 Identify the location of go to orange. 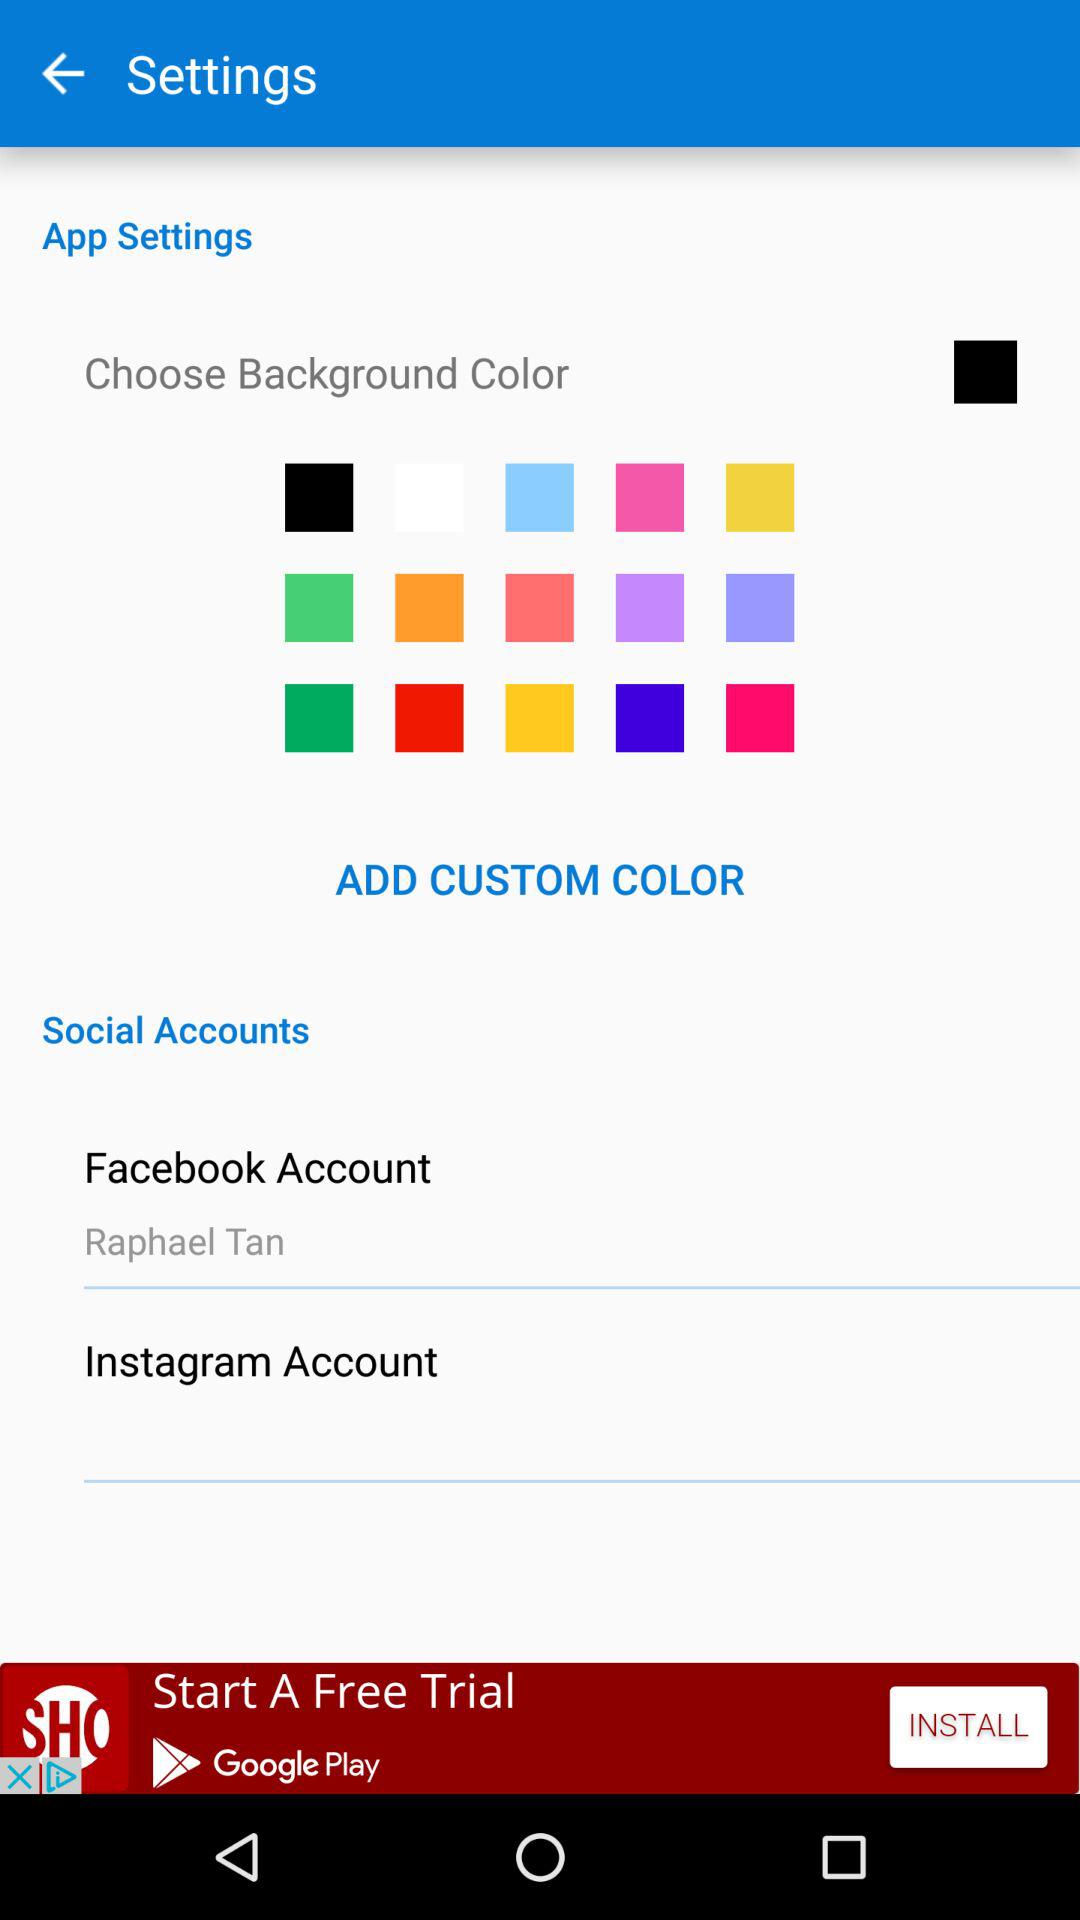
(429, 608).